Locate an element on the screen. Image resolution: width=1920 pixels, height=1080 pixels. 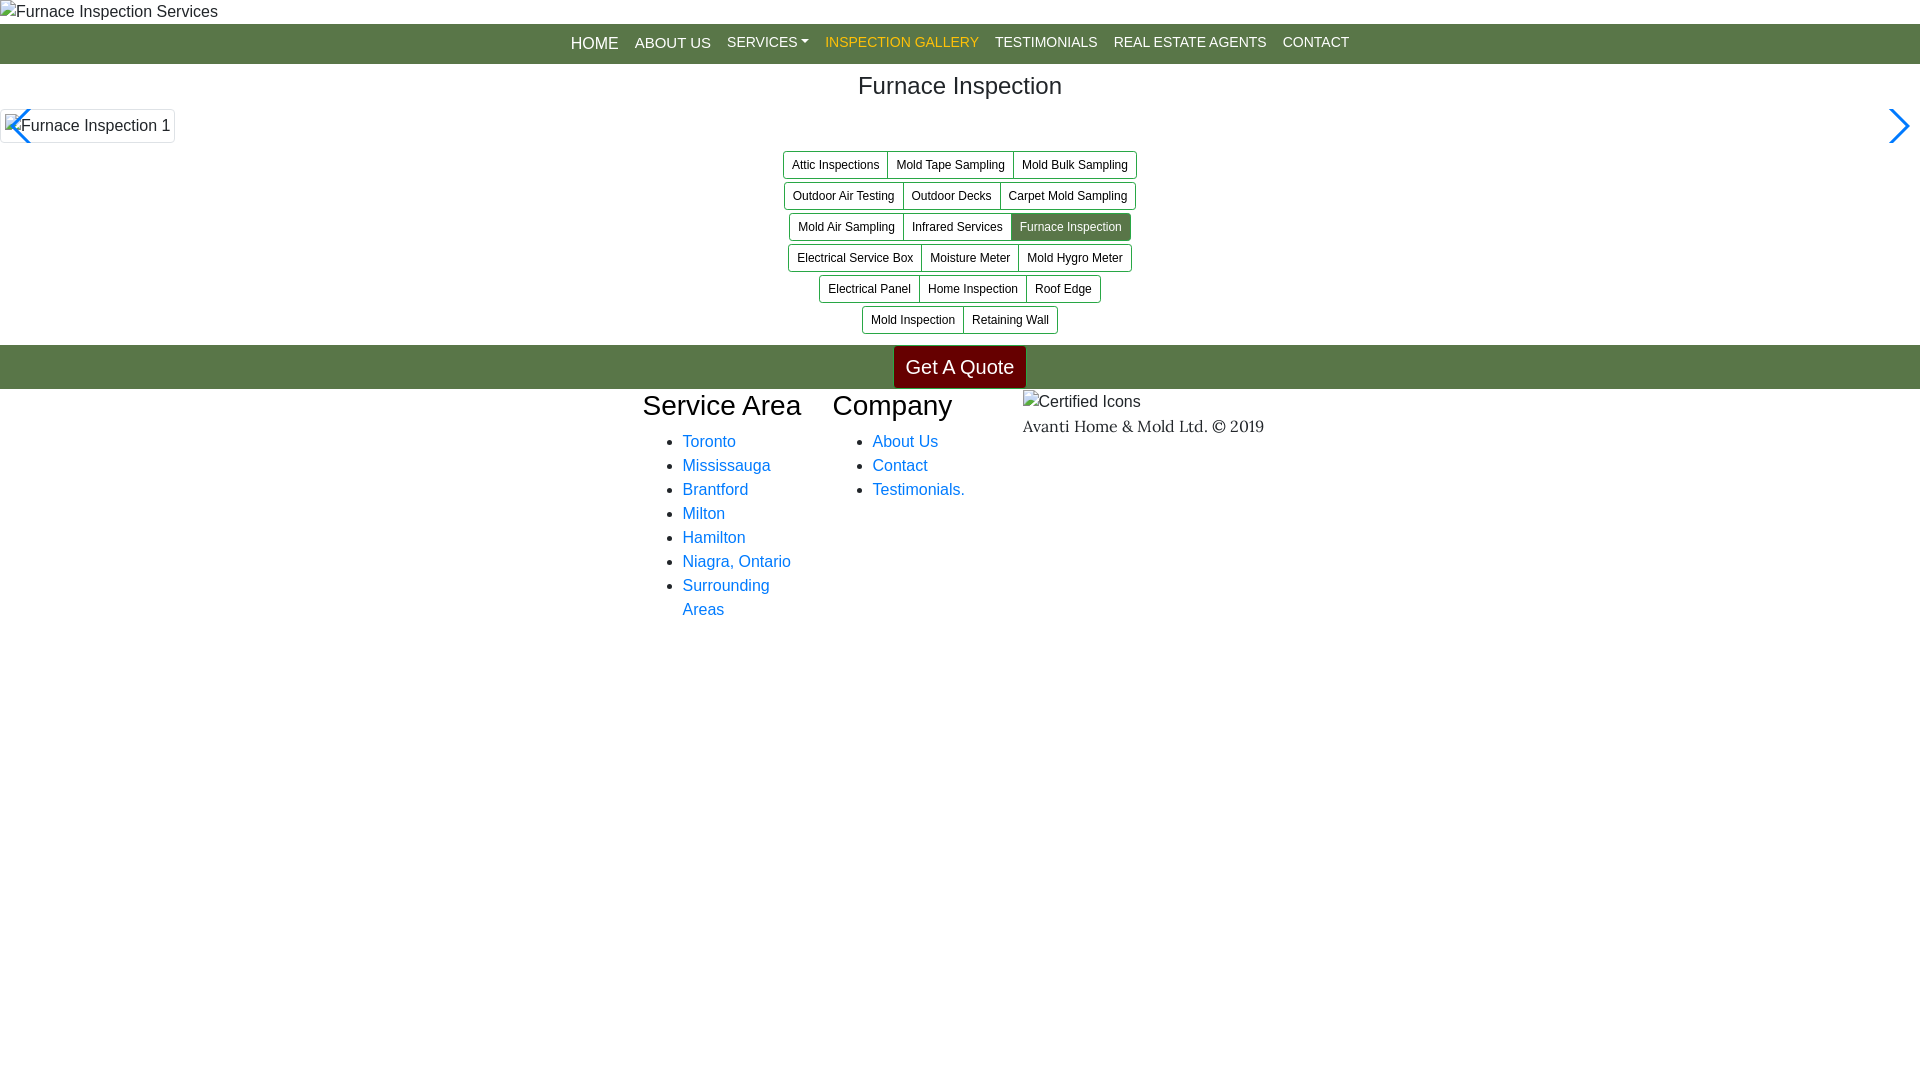
Get A Quote is located at coordinates (960, 367).